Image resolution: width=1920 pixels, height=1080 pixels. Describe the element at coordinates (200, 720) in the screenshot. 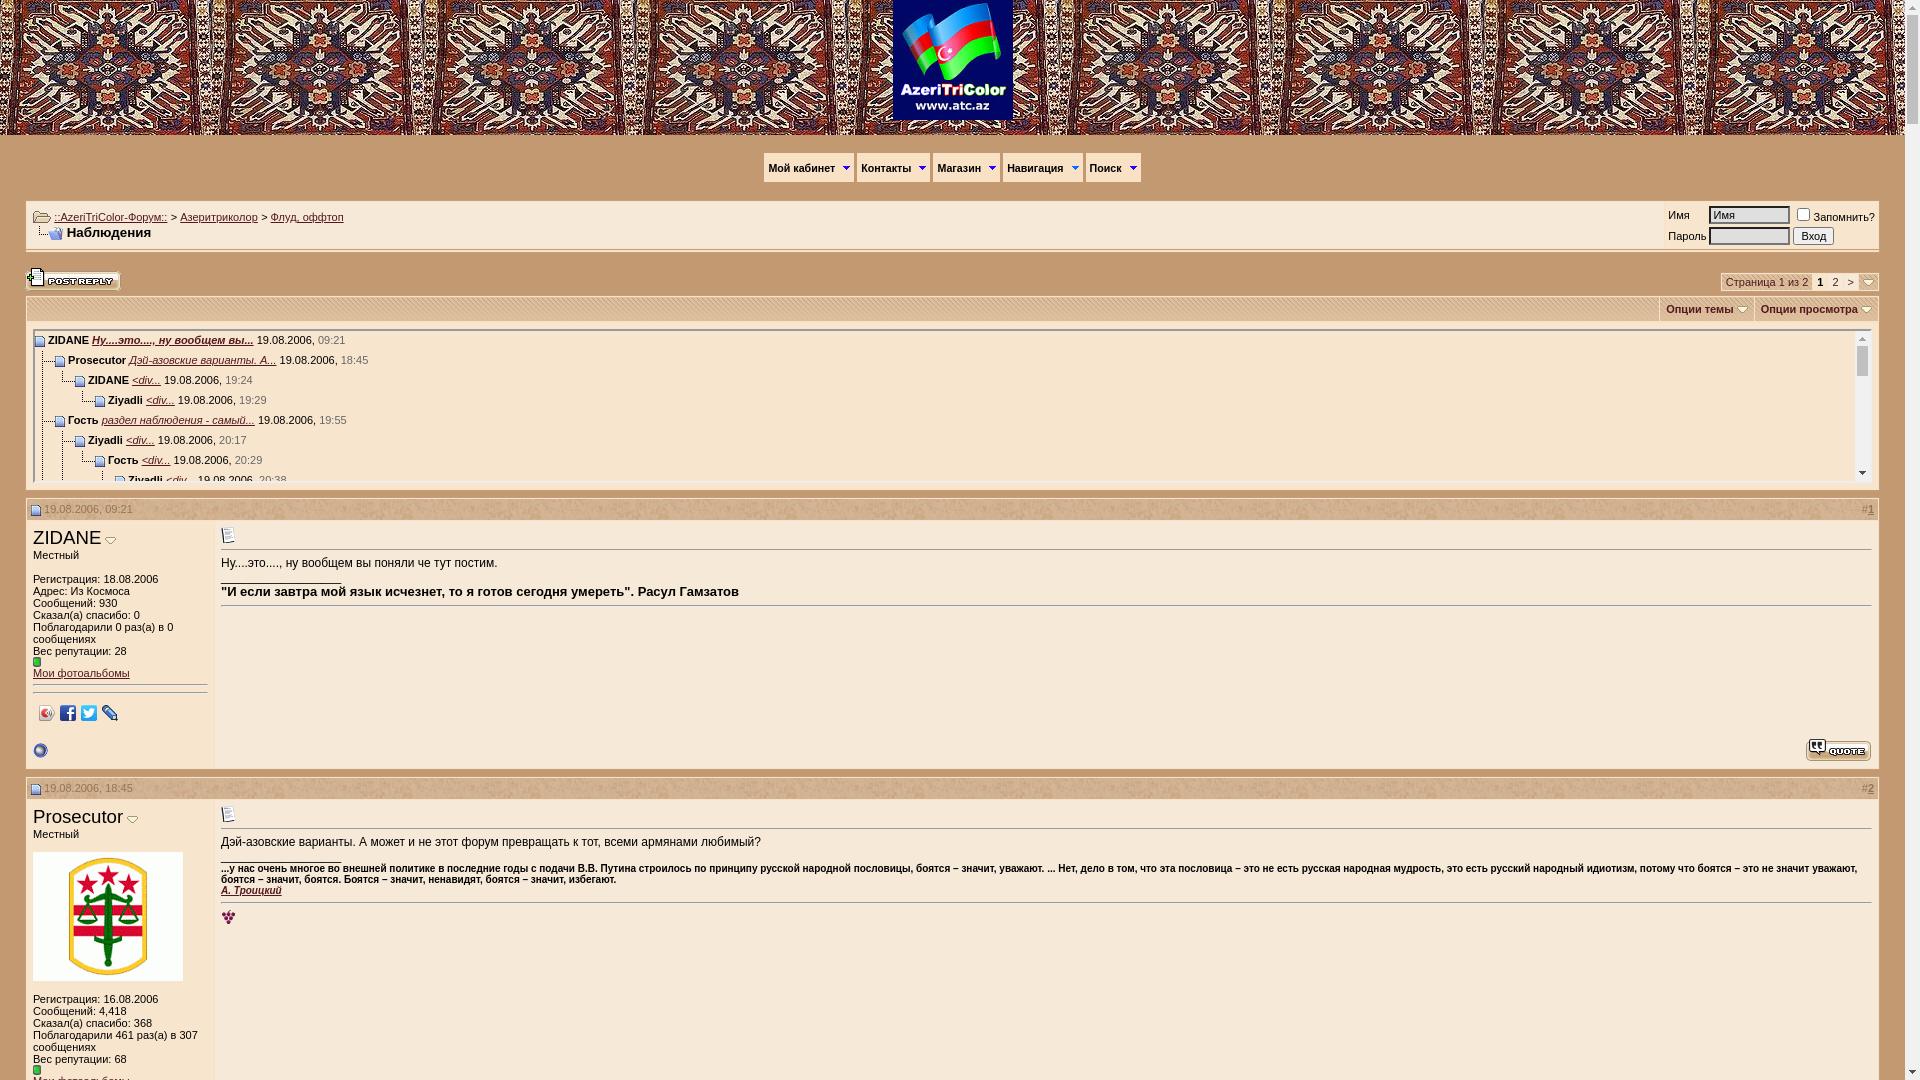

I see `<div...` at that location.